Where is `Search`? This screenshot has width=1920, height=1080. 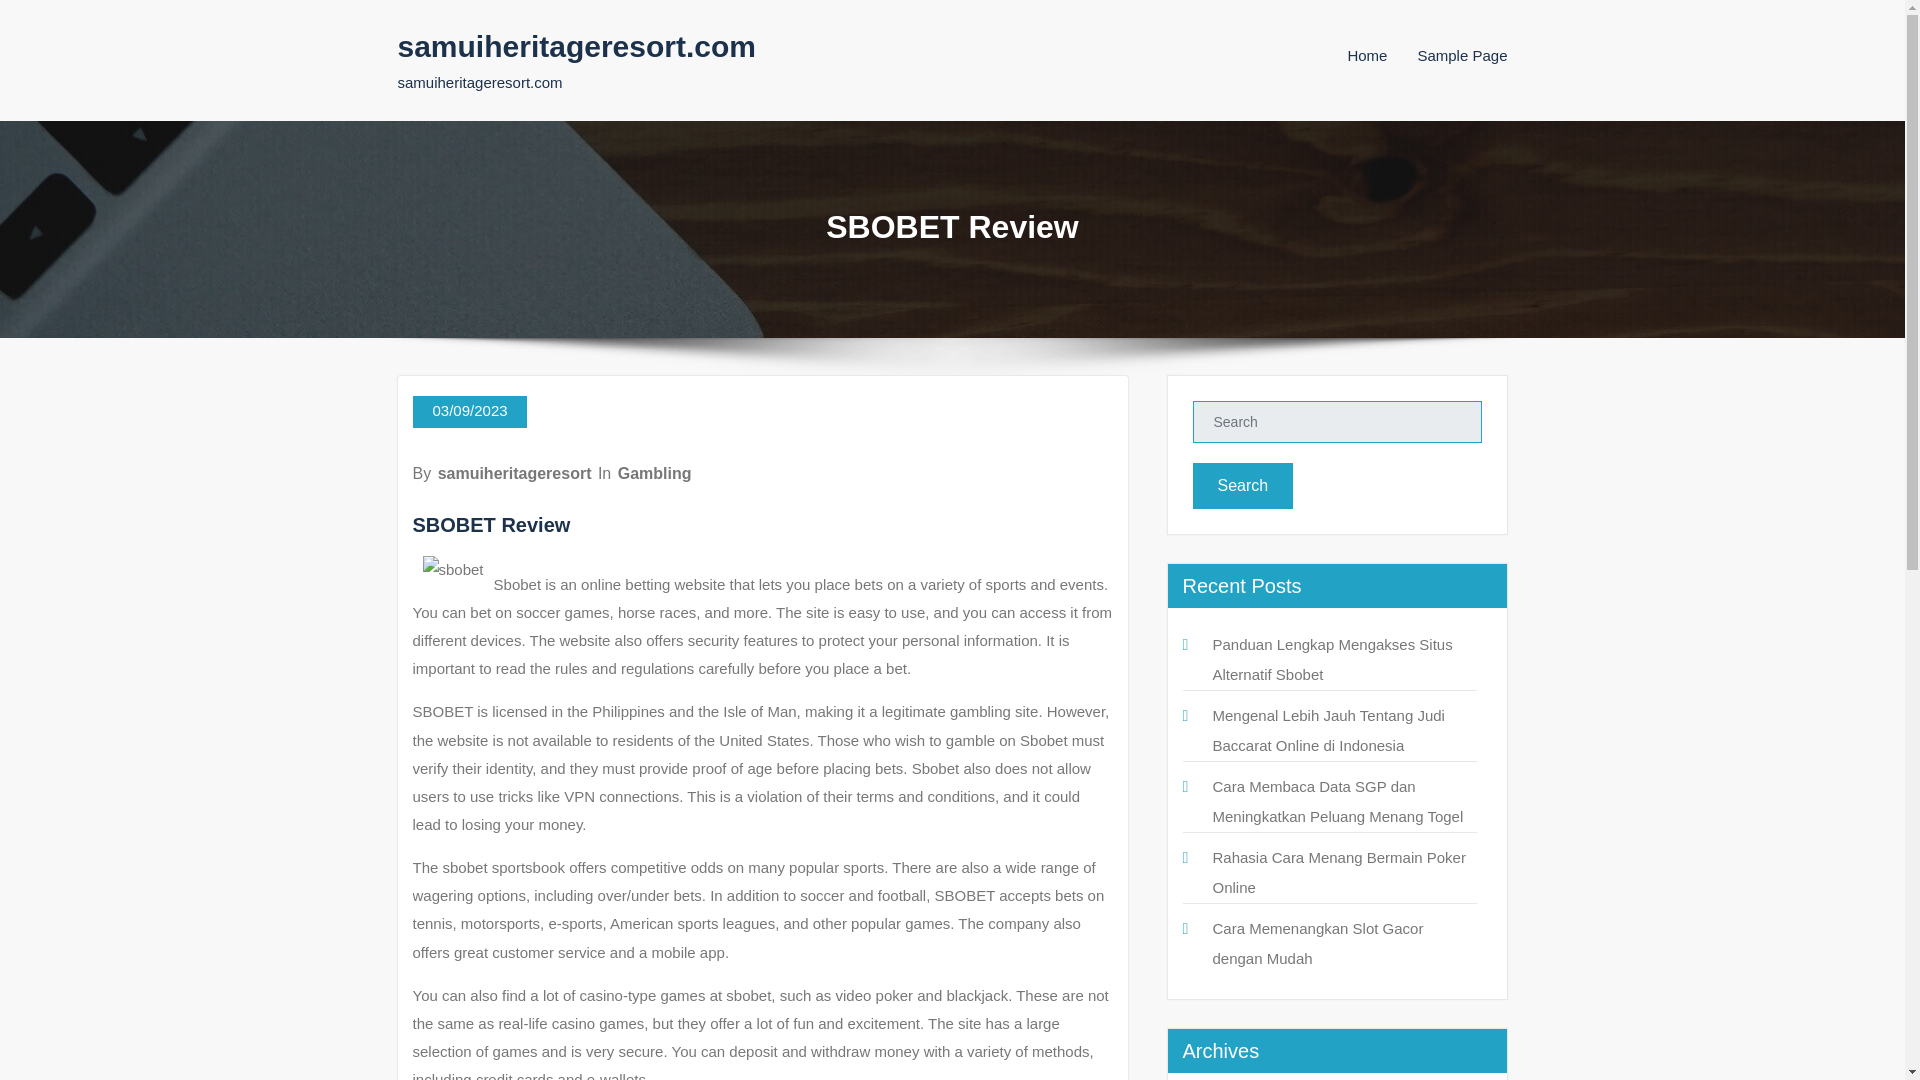
Search is located at coordinates (1242, 486).